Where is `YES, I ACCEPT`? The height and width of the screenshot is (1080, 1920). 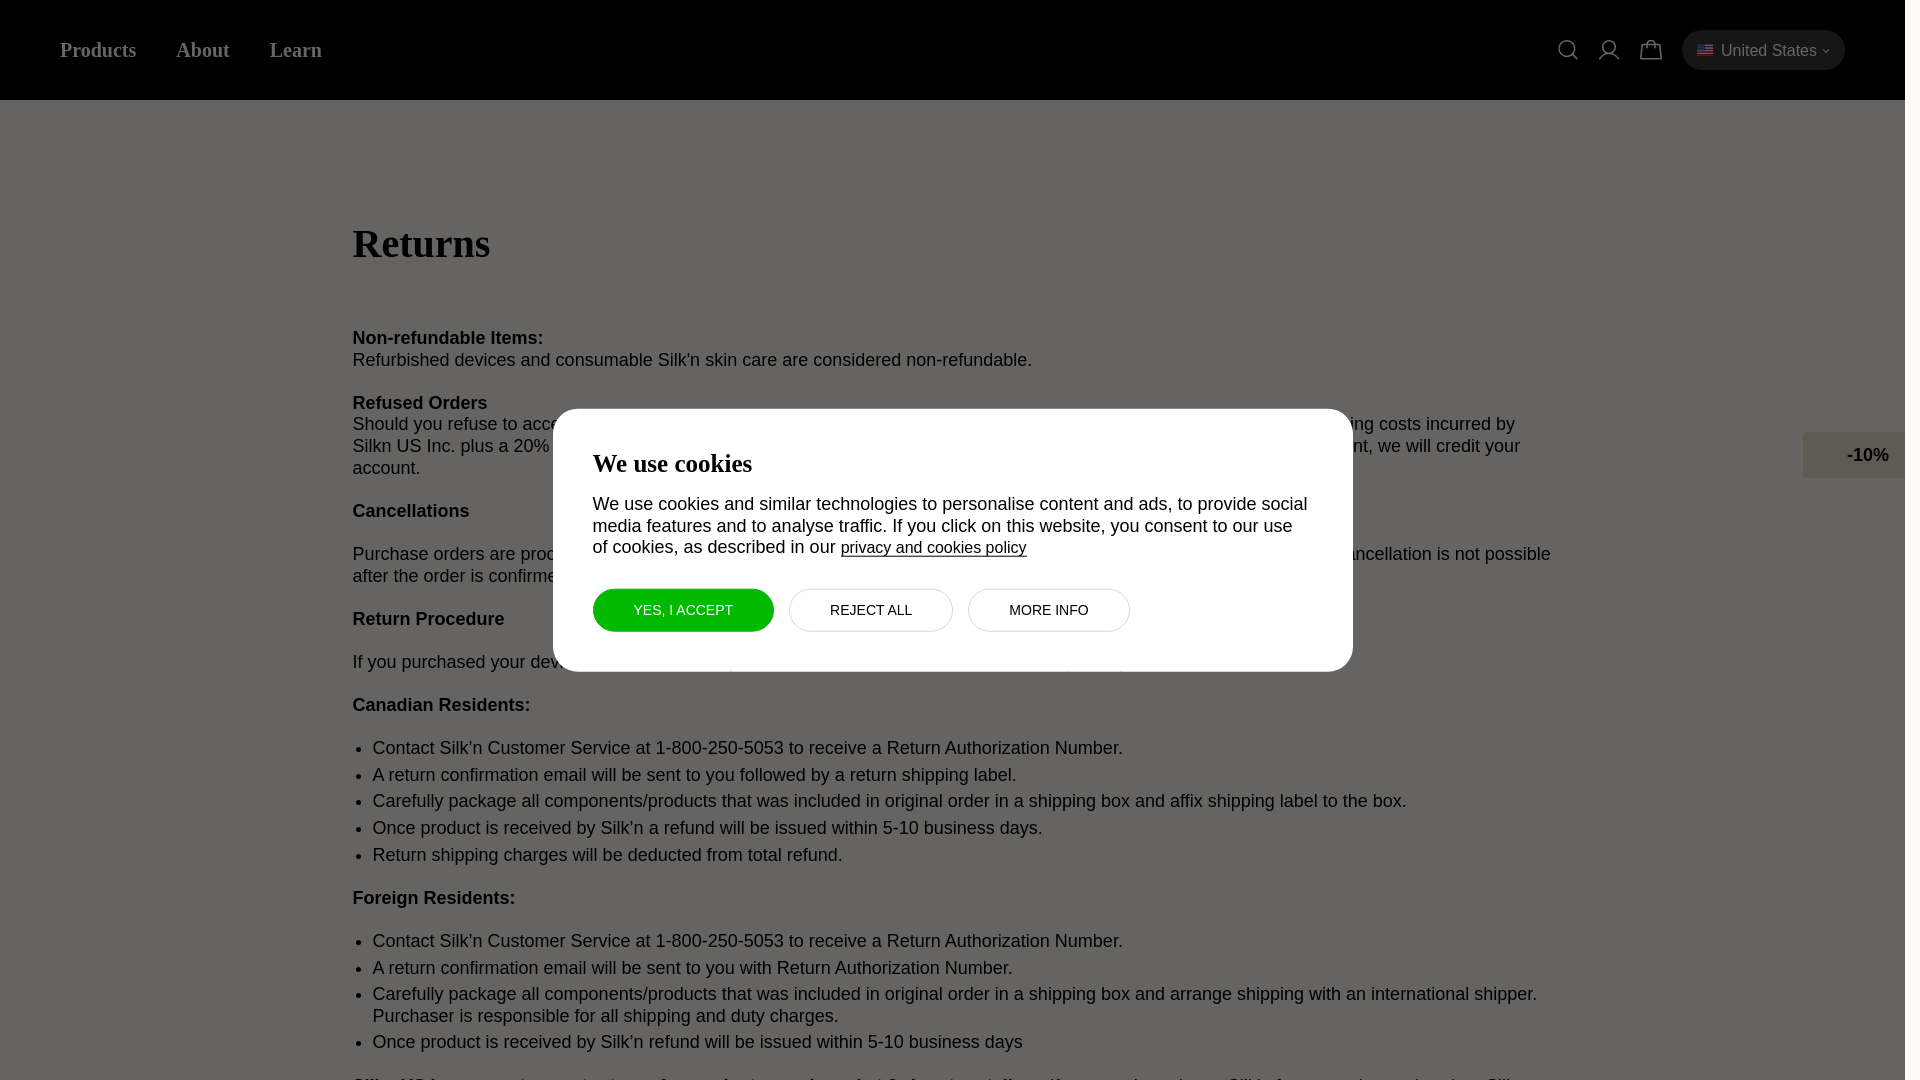
YES, I ACCEPT is located at coordinates (682, 608).